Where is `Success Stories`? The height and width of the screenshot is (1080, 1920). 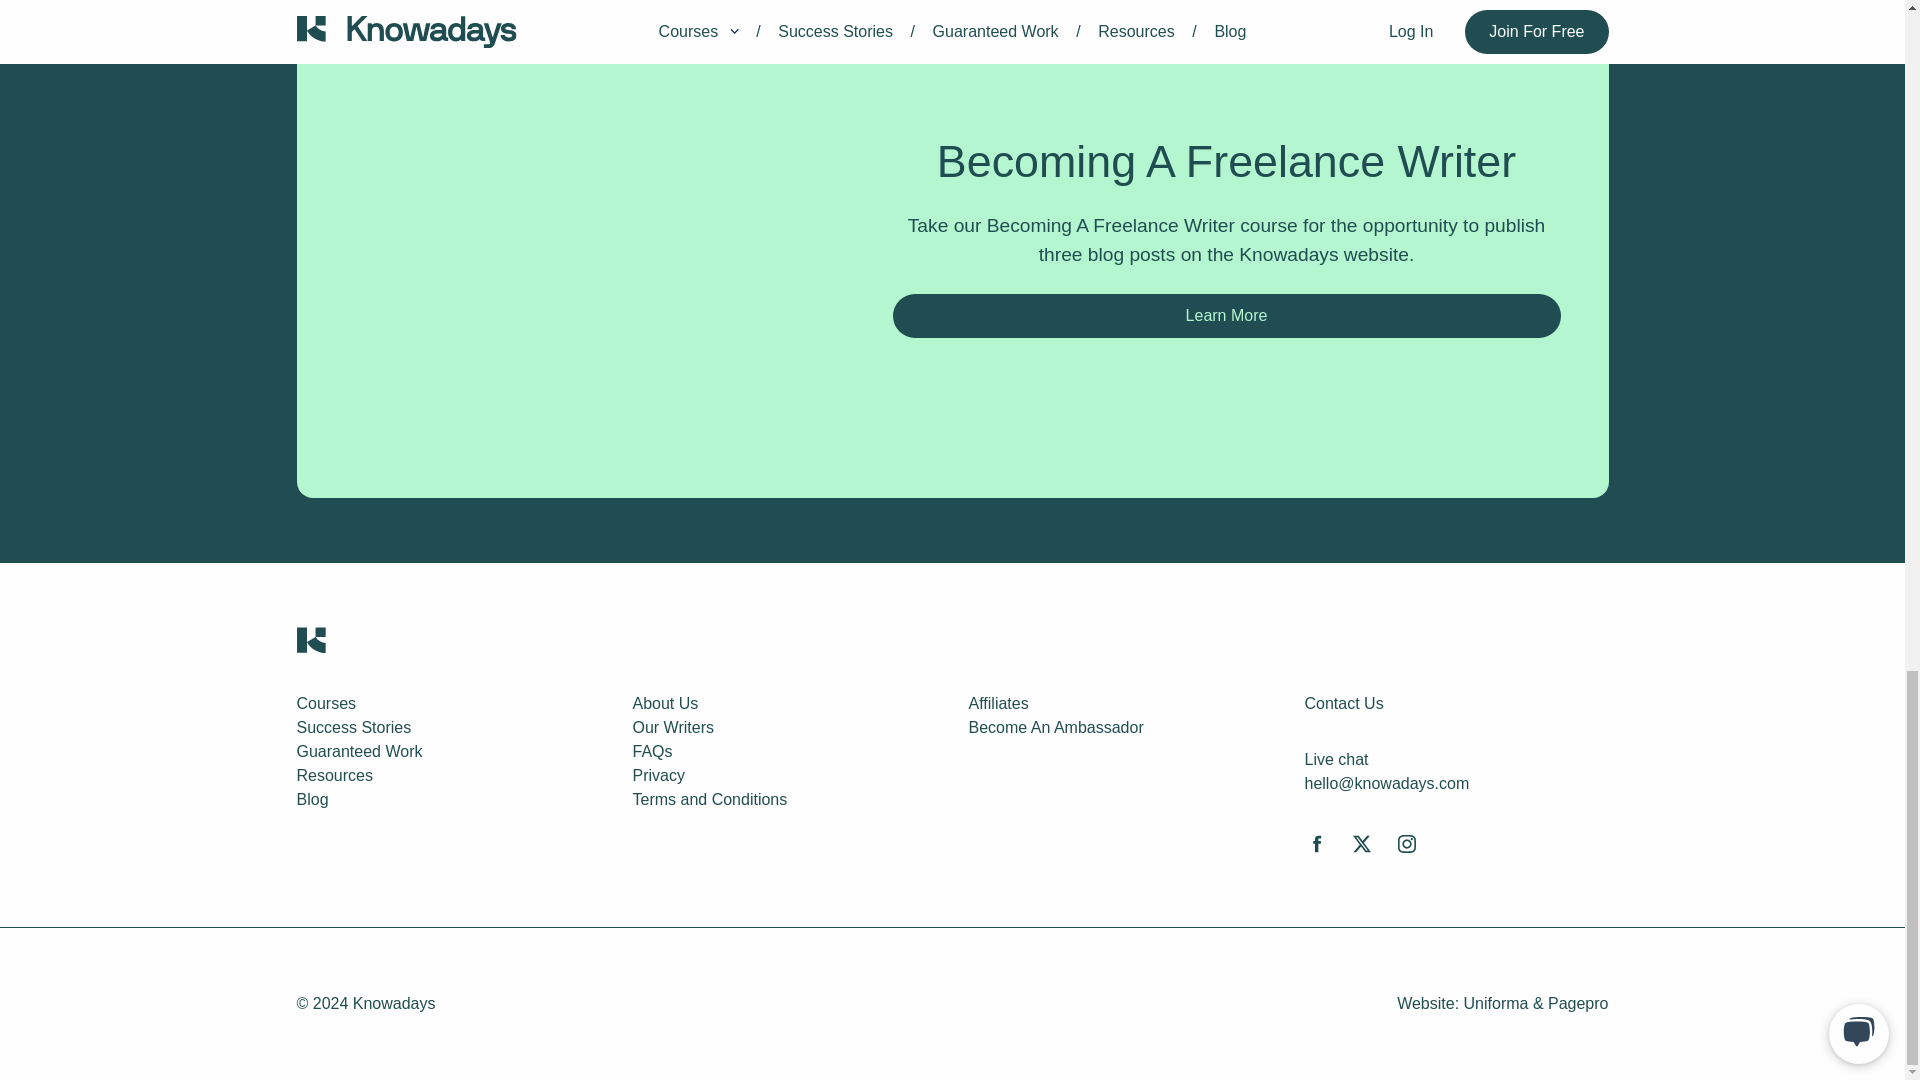
Success Stories is located at coordinates (352, 727).